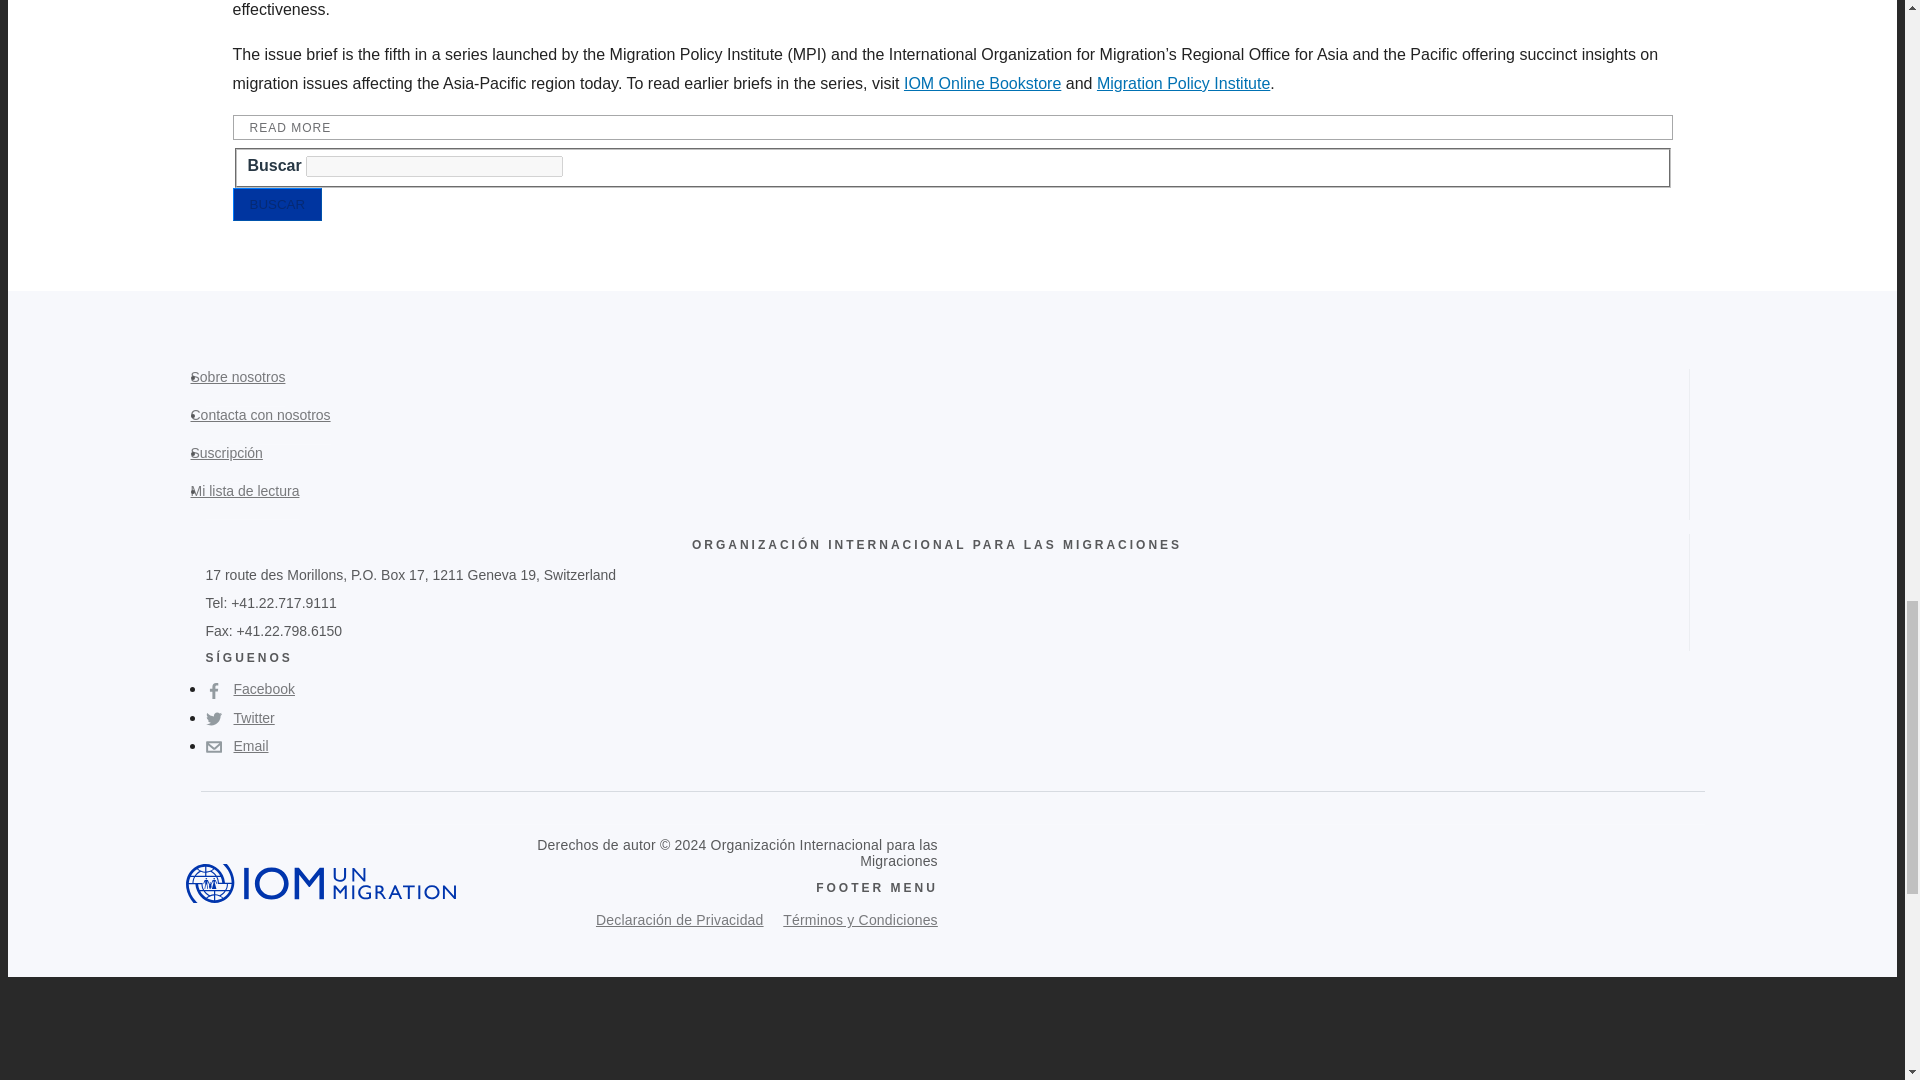  I want to click on Twitter, so click(240, 718).